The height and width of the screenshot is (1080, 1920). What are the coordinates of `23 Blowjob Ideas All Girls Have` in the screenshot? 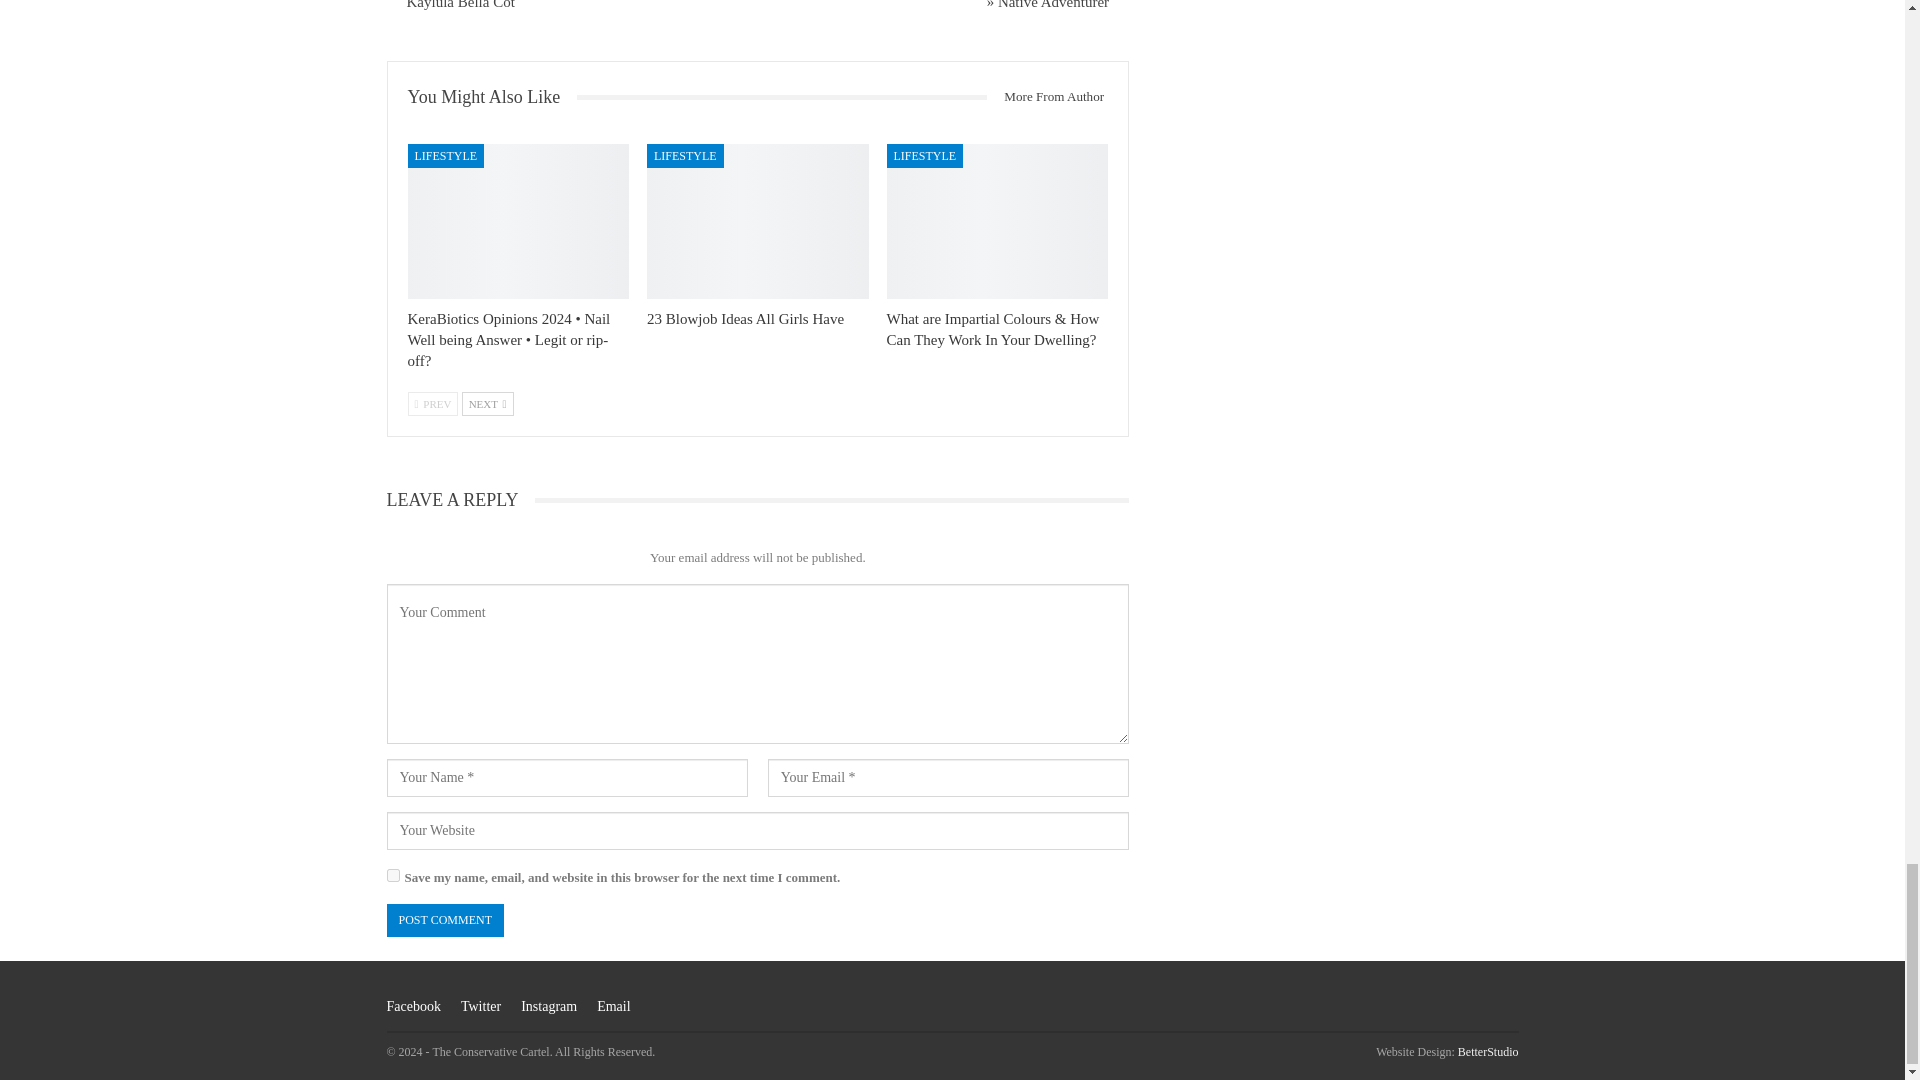 It's located at (746, 319).